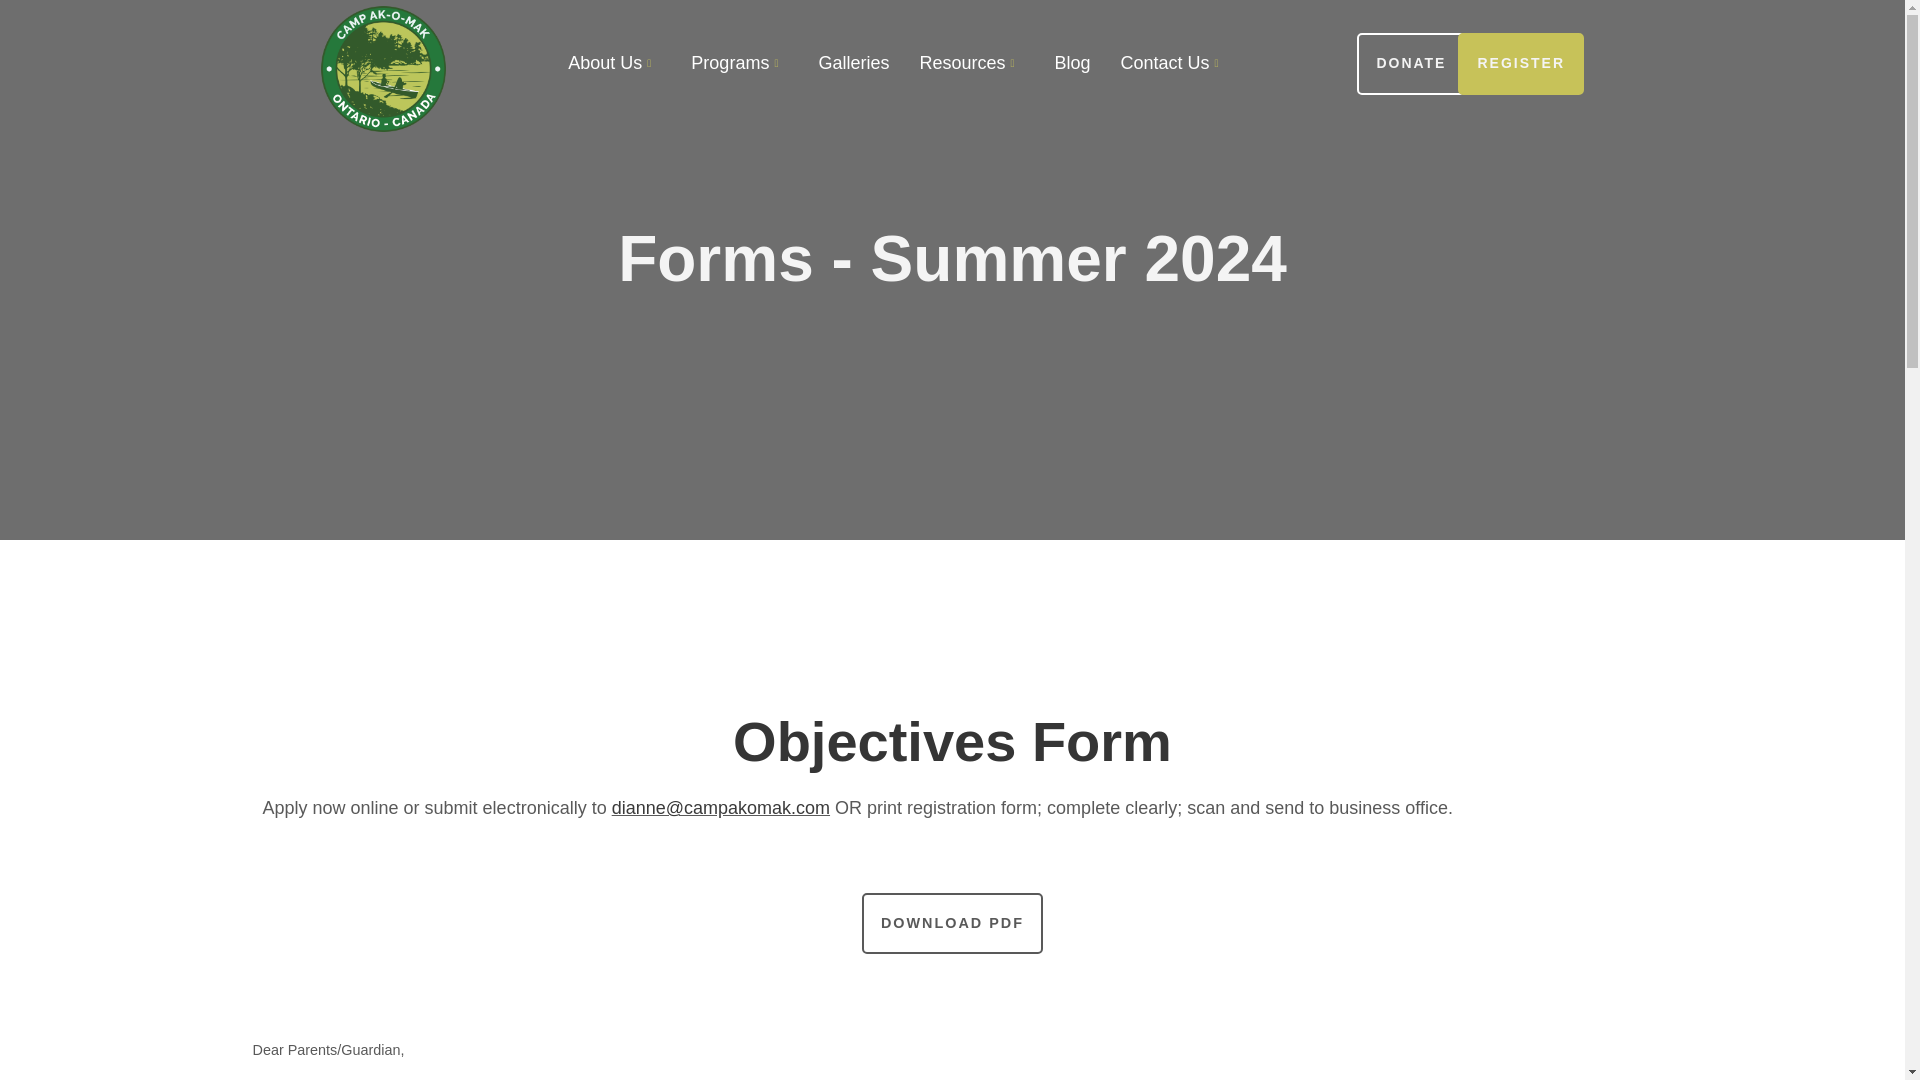 The image size is (1920, 1080). I want to click on About Us, so click(614, 63).